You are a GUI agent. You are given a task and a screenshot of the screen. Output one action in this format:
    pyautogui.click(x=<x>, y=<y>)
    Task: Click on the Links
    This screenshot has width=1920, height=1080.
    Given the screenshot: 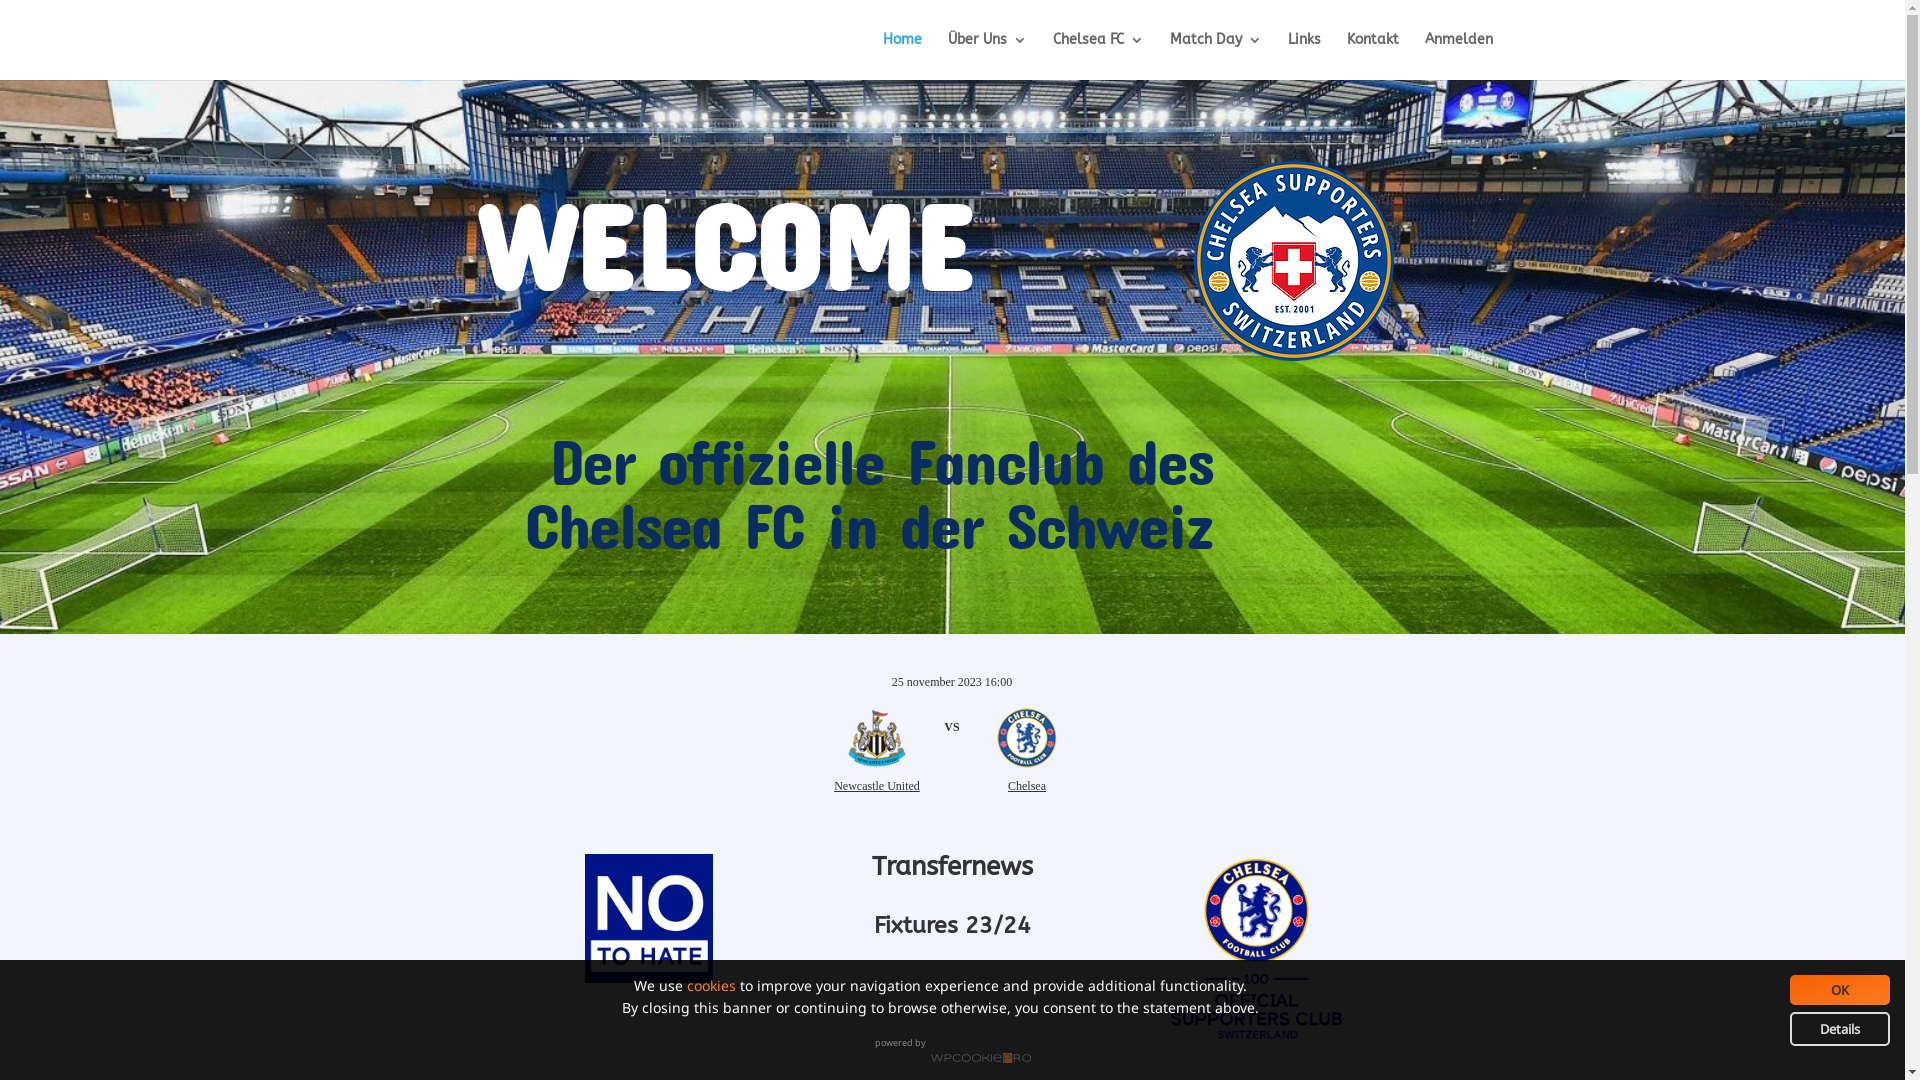 What is the action you would take?
    pyautogui.click(x=1304, y=56)
    